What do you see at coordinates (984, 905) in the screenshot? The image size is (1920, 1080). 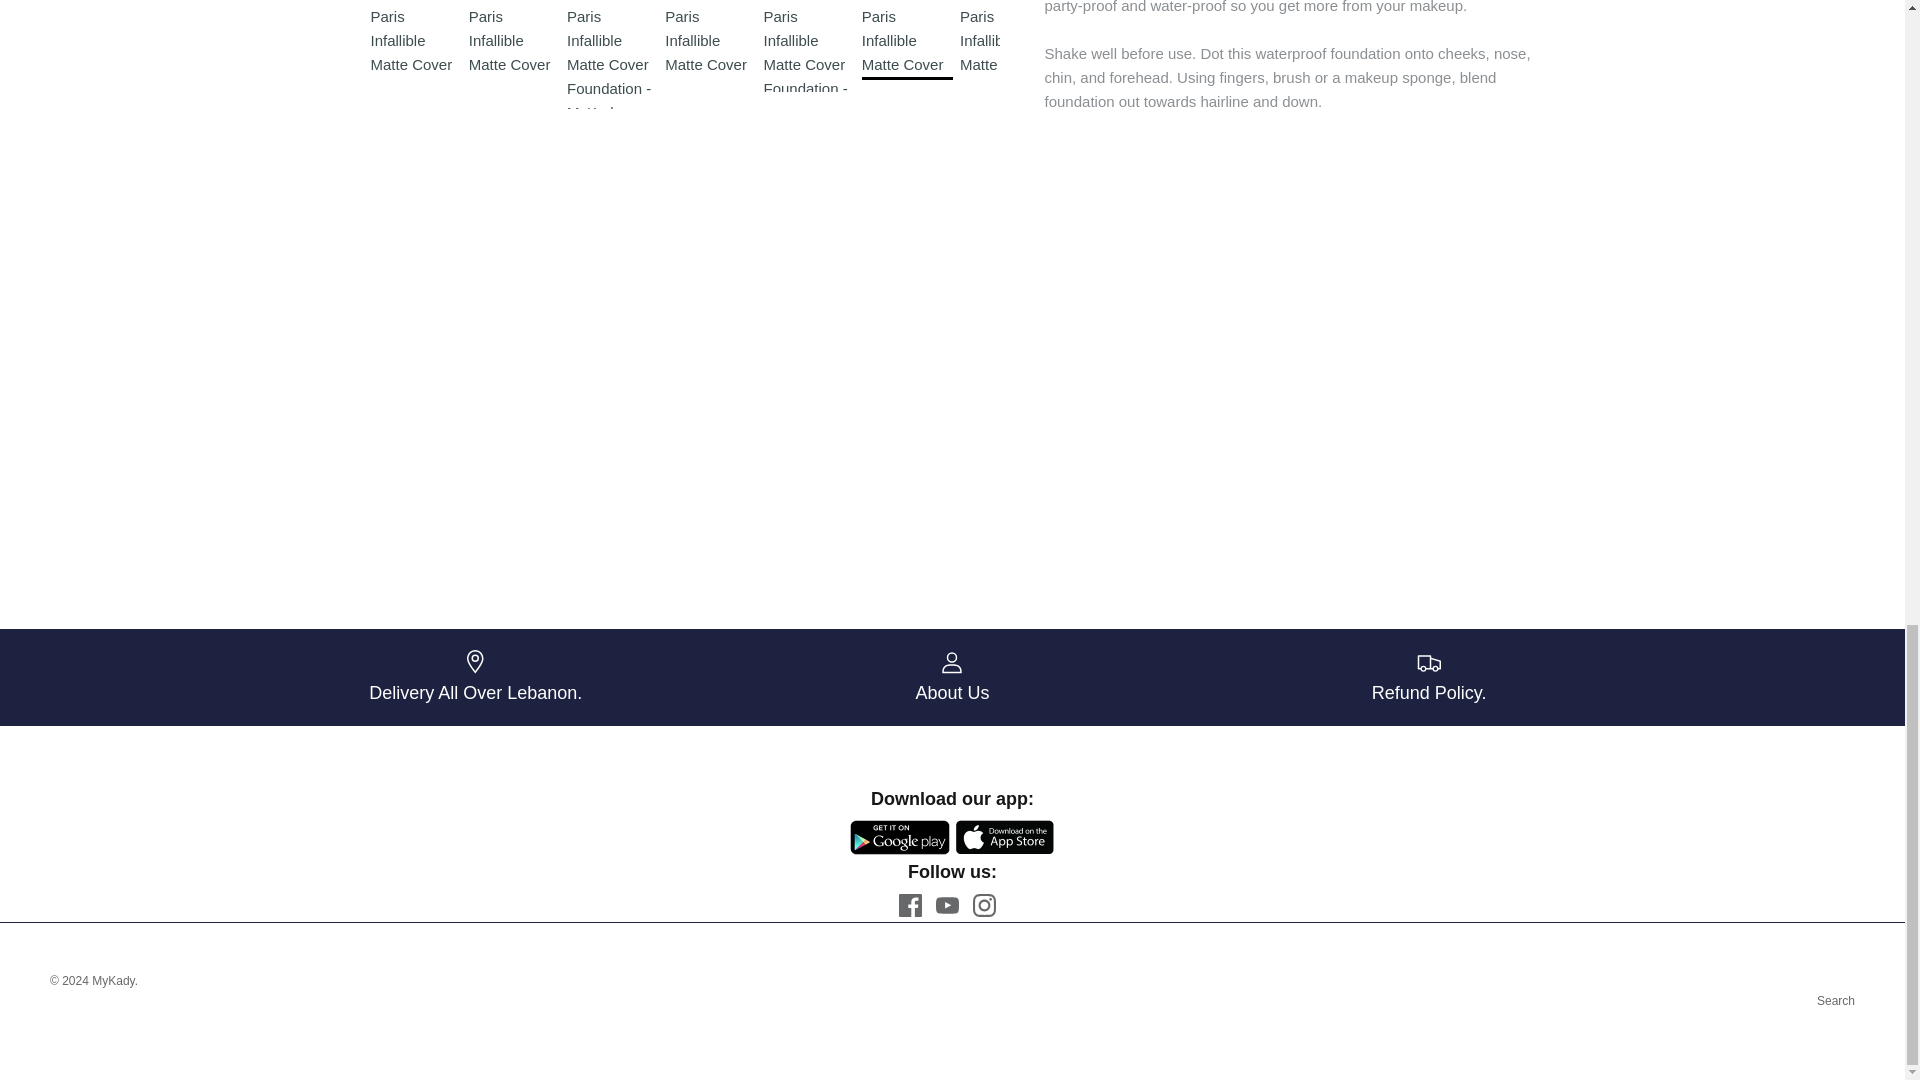 I see `Instagram` at bounding box center [984, 905].